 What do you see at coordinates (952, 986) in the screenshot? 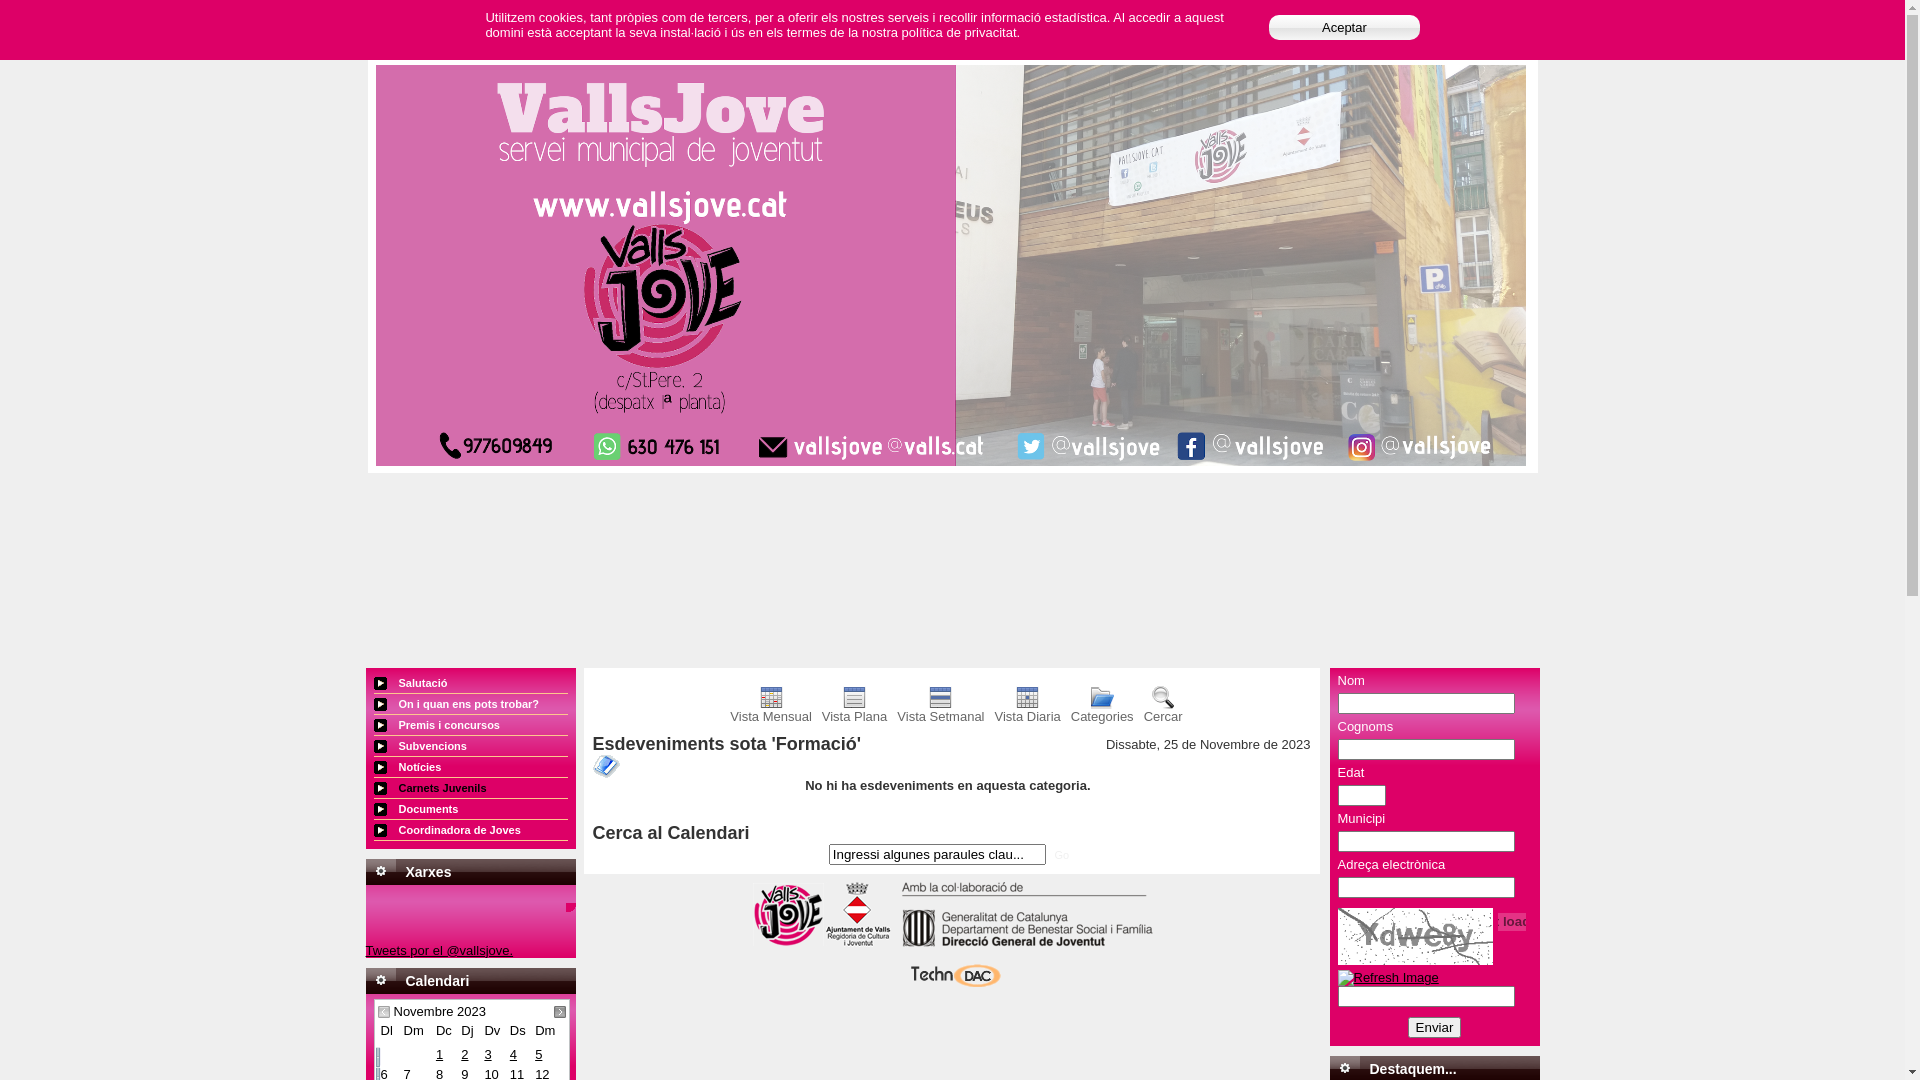
I see `technodac` at bounding box center [952, 986].